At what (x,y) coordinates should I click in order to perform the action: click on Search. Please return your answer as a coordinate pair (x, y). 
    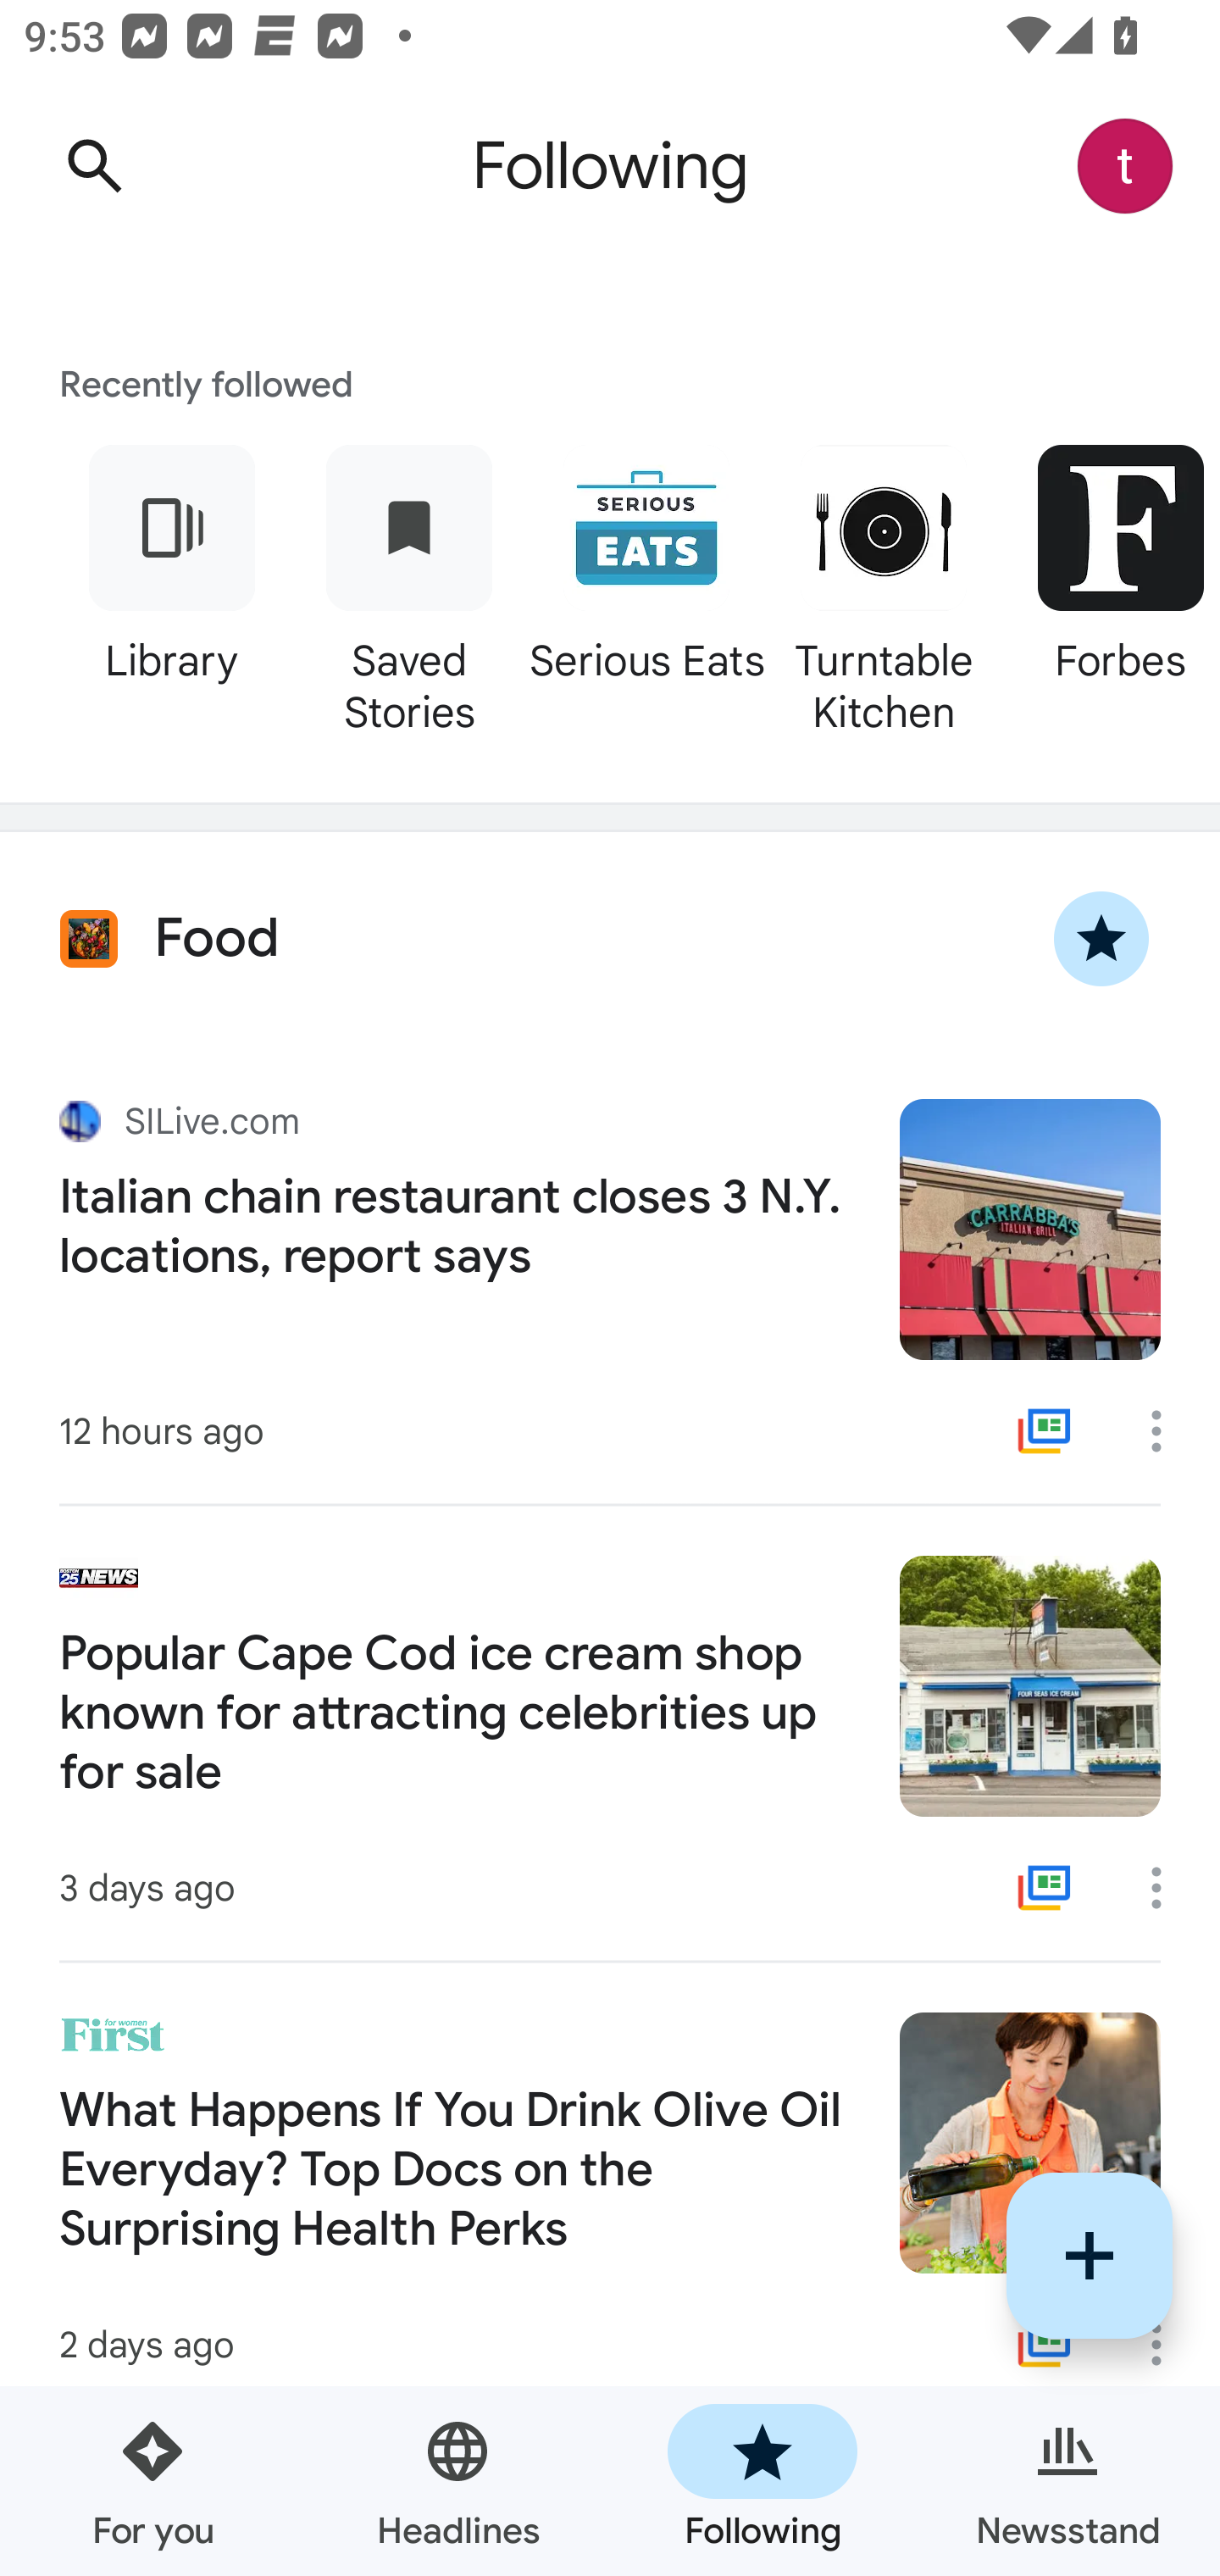
    Looking at the image, I should click on (94, 166).